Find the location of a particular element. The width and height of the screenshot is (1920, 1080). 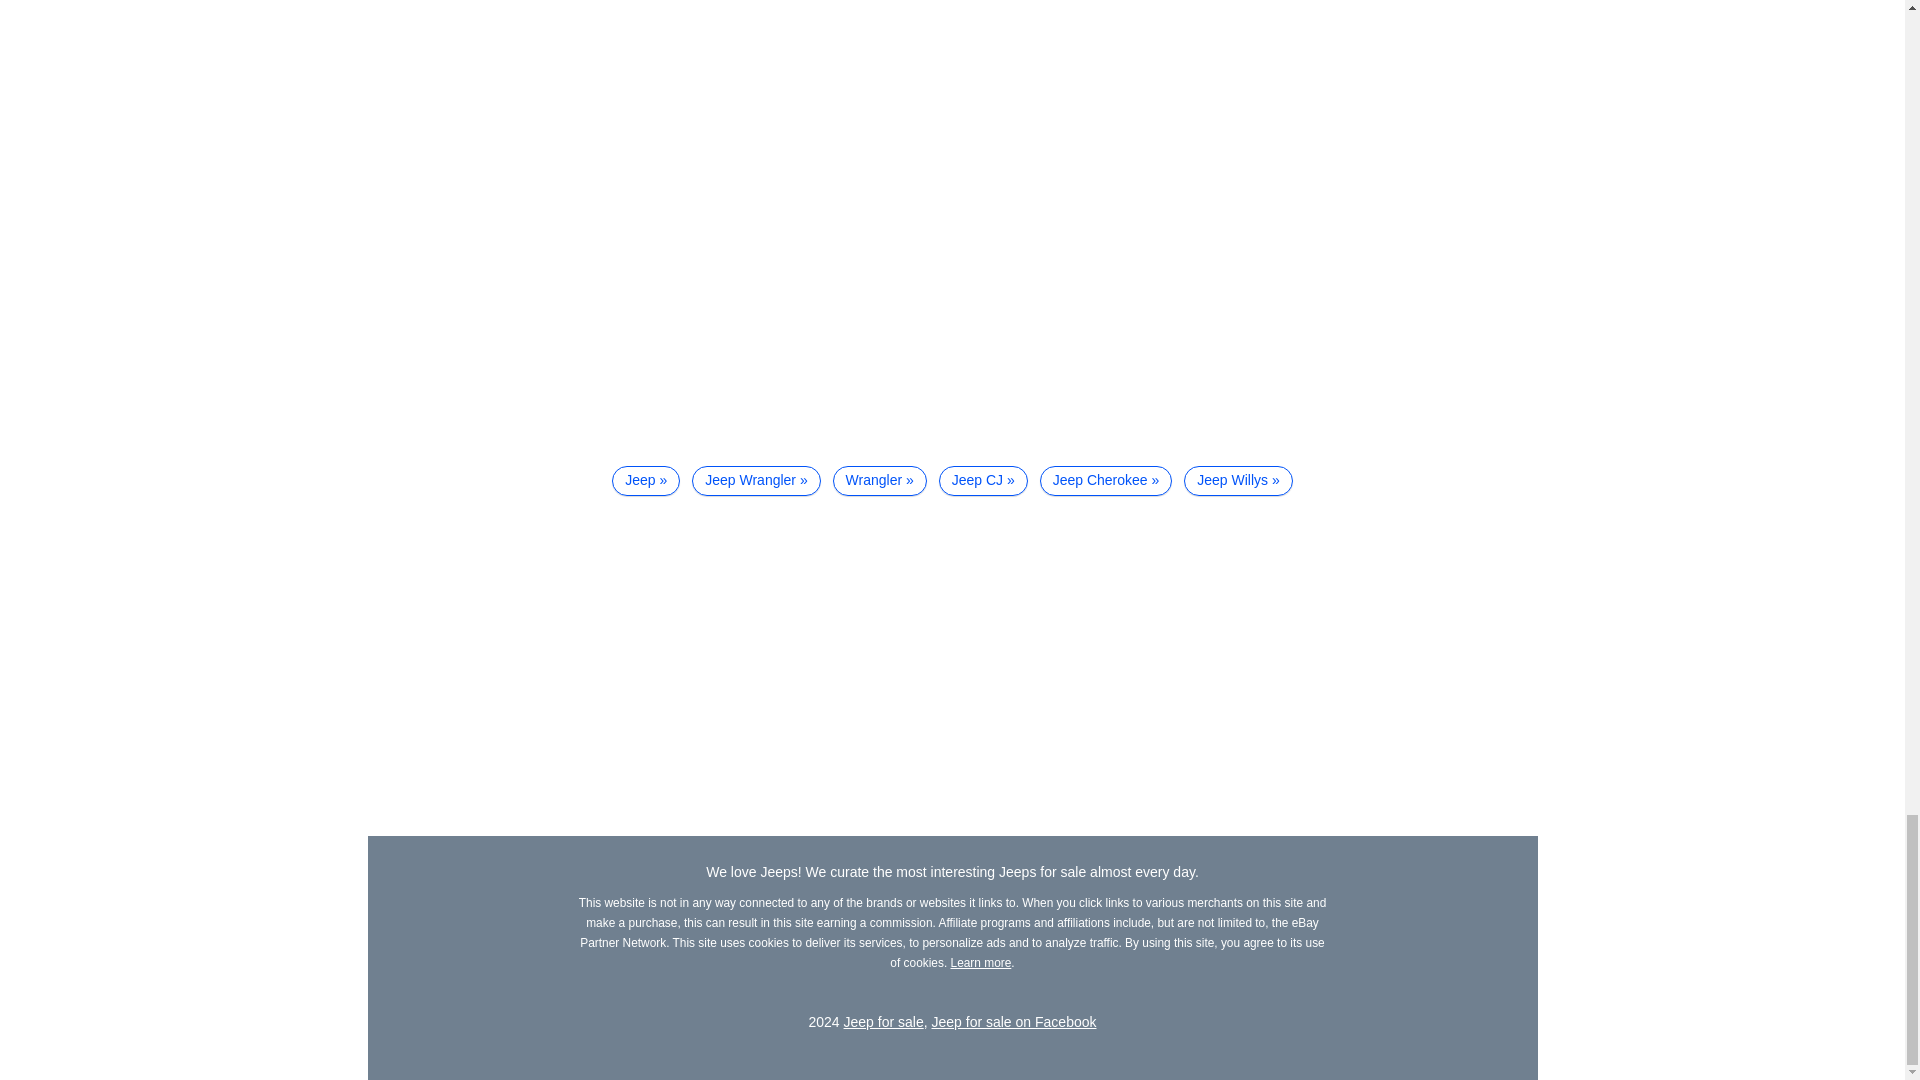

Jeep for sale on Facebook is located at coordinates (1014, 1022).